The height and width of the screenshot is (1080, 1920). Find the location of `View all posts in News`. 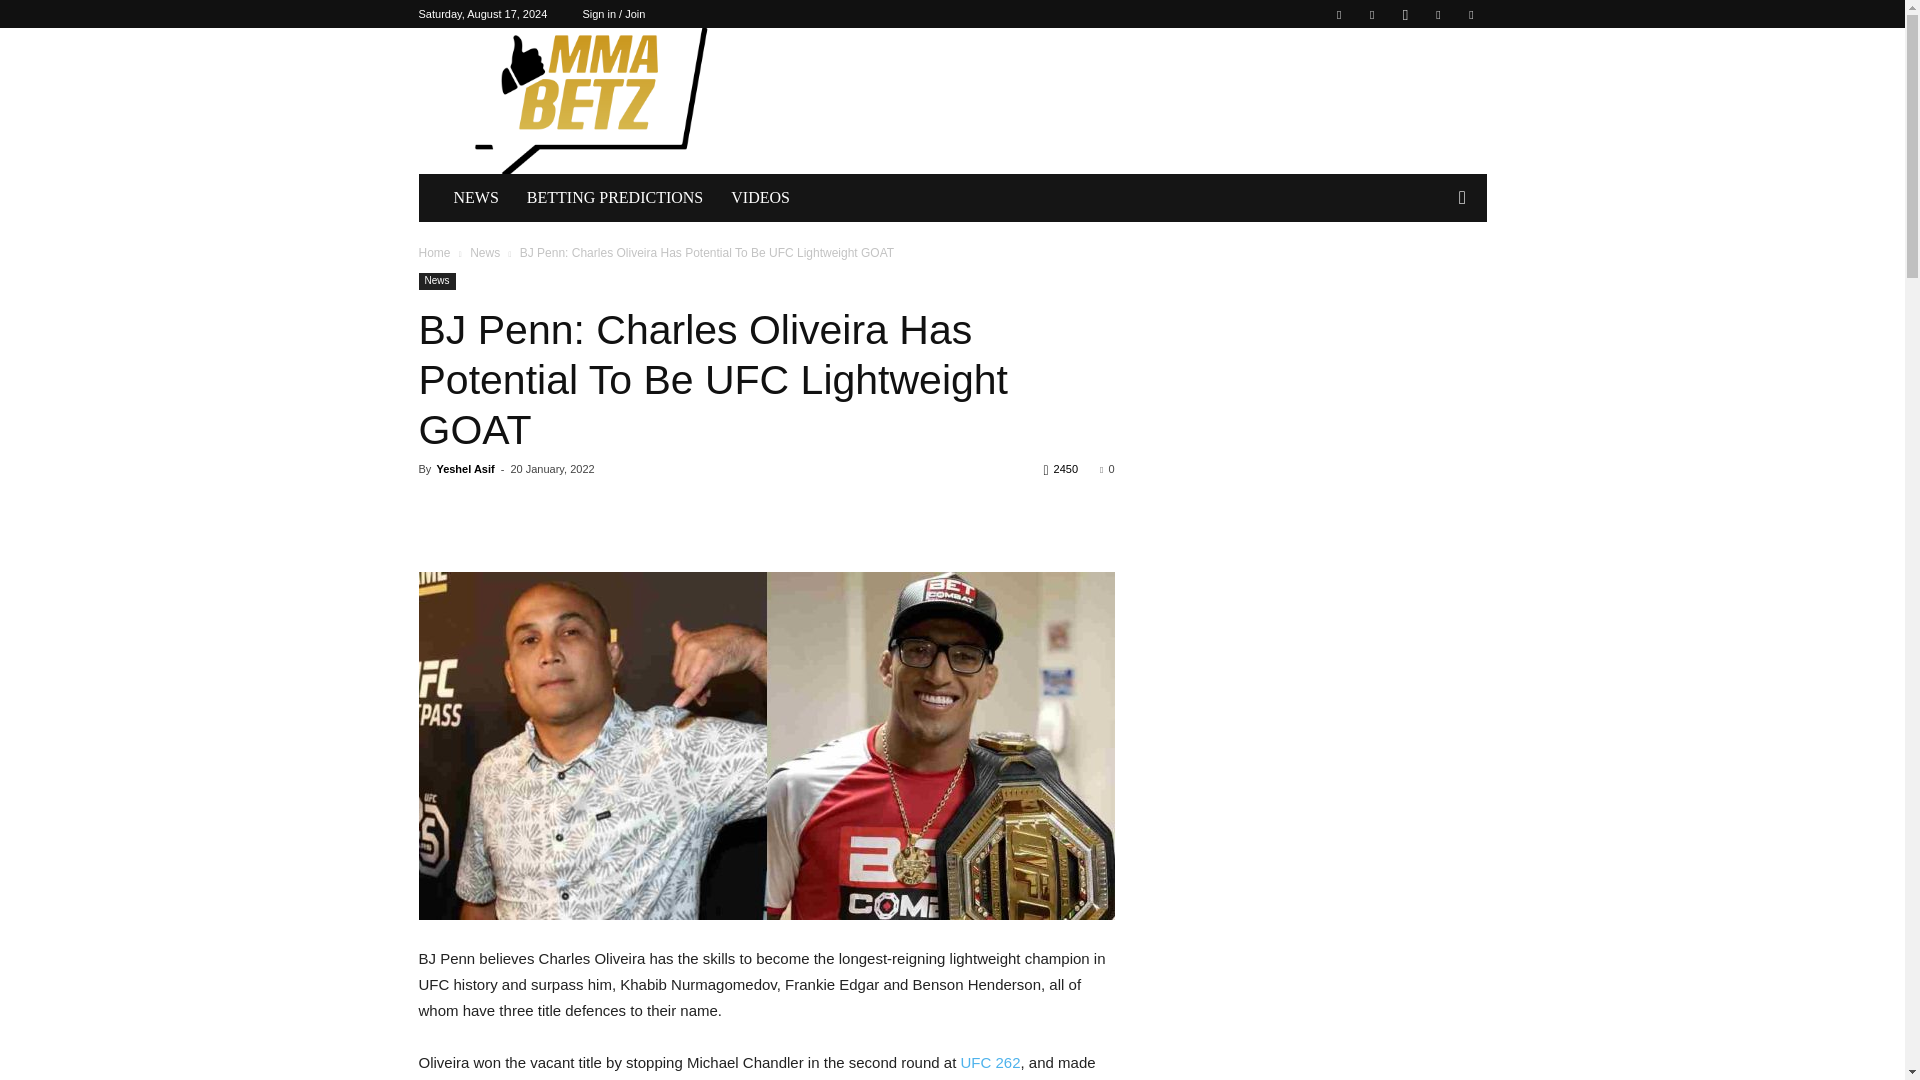

View all posts in News is located at coordinates (484, 253).